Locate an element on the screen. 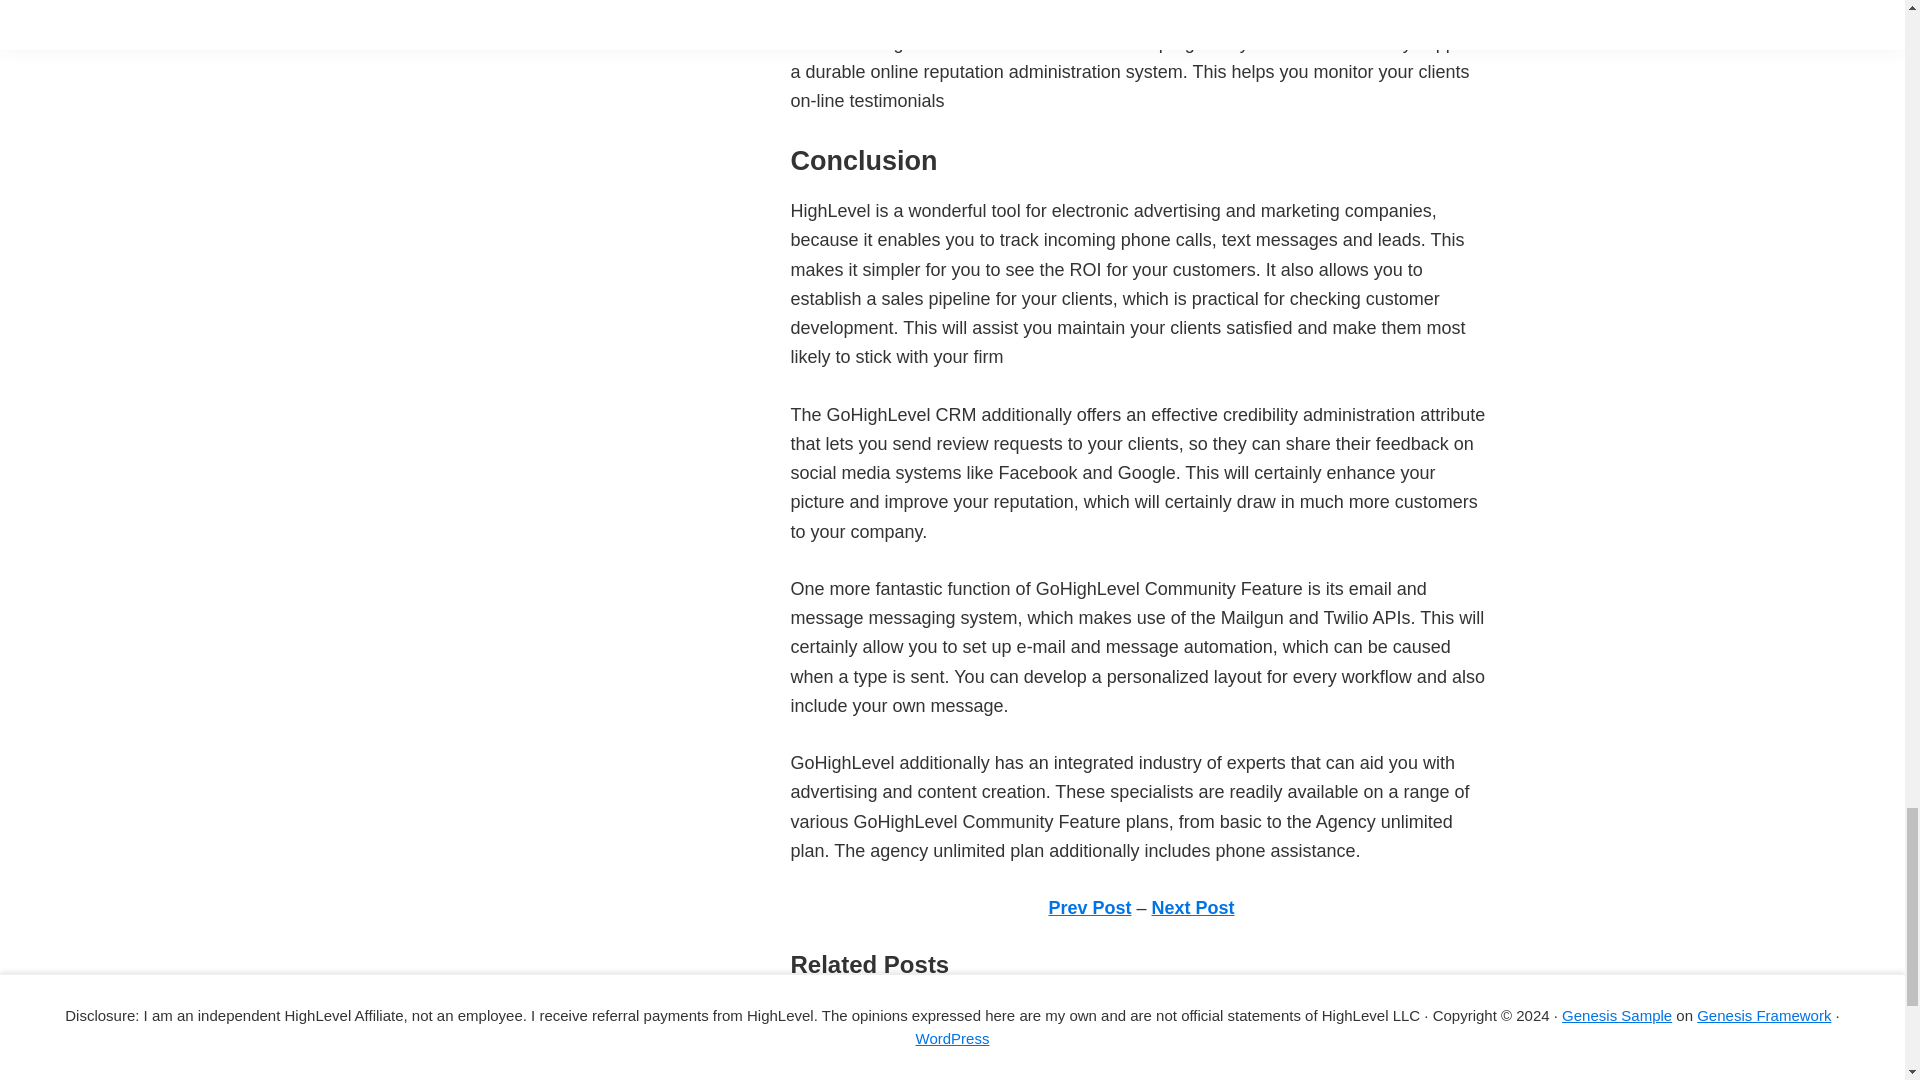 Image resolution: width=1920 pixels, height=1080 pixels. Next Post is located at coordinates (1193, 908).